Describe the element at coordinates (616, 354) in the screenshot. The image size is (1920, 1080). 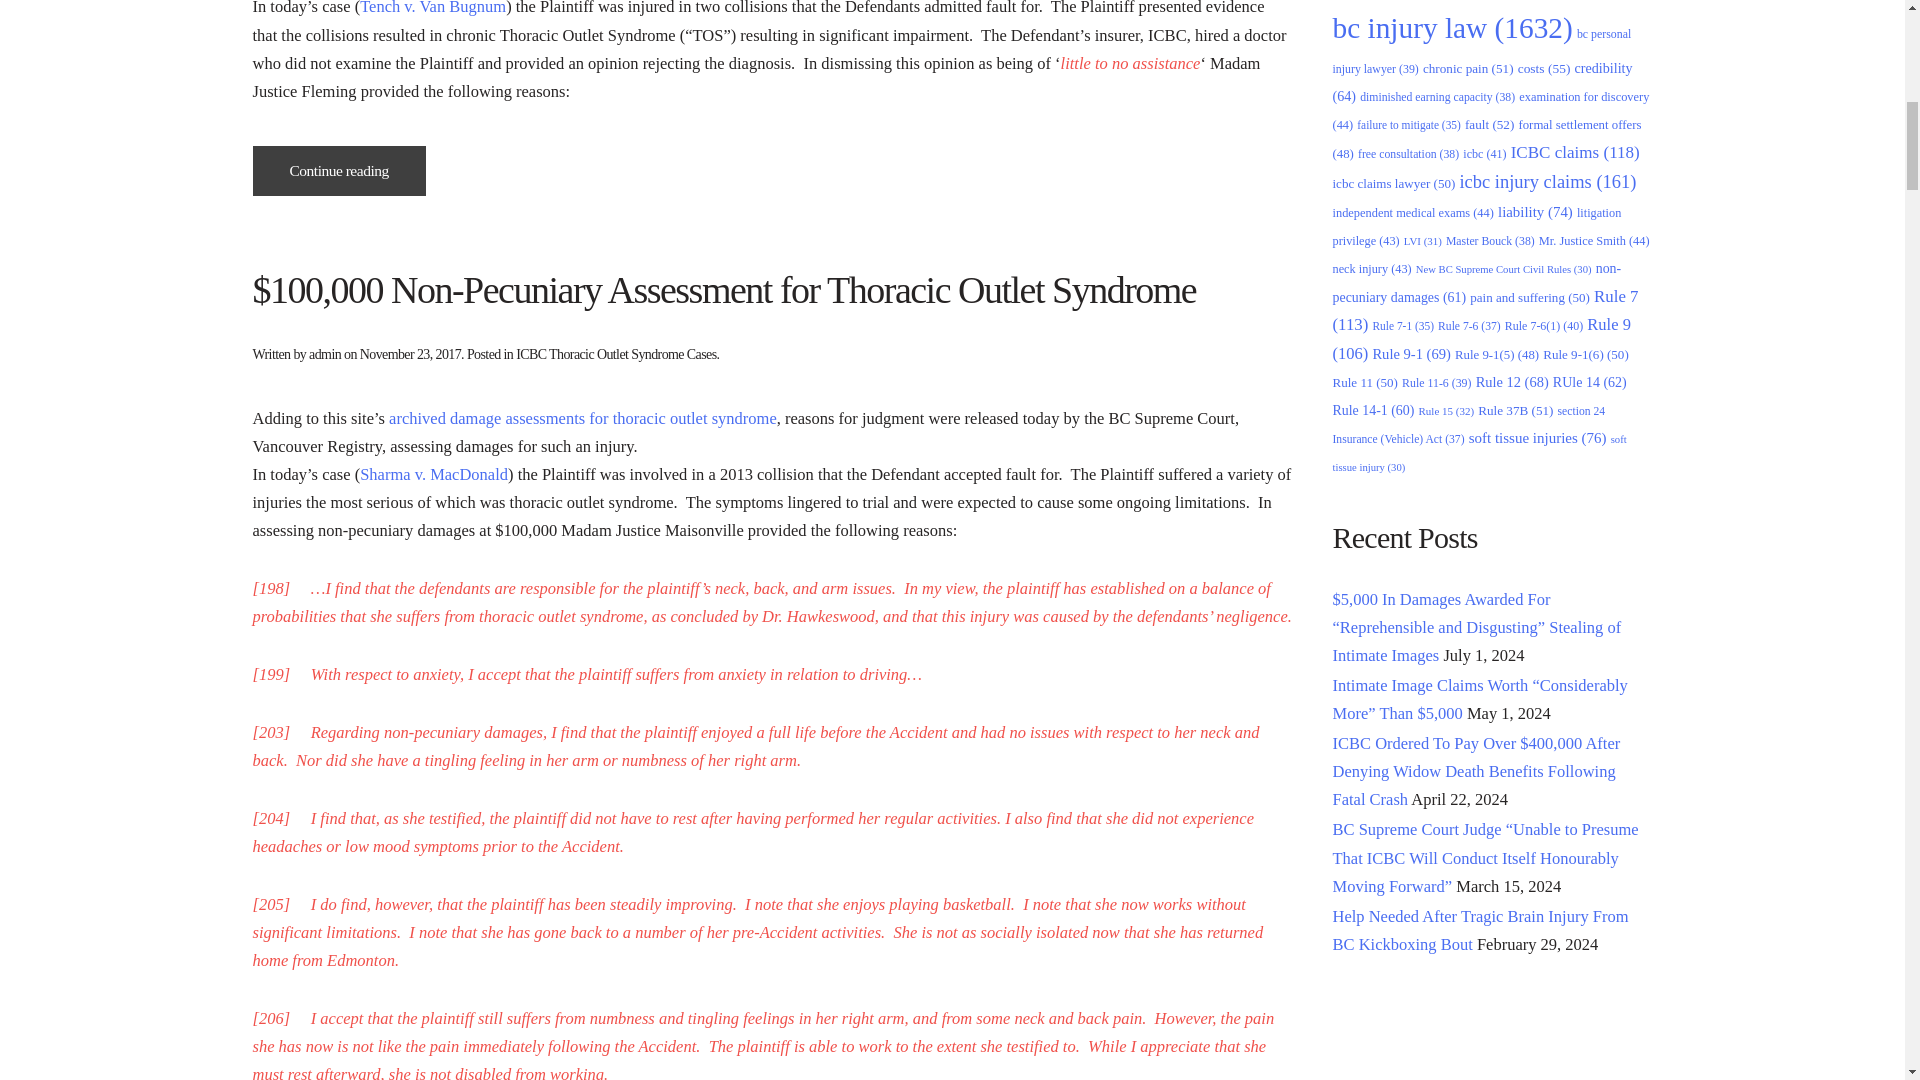
I see `ICBC Thoracic Outlet Syndrome Cases` at that location.